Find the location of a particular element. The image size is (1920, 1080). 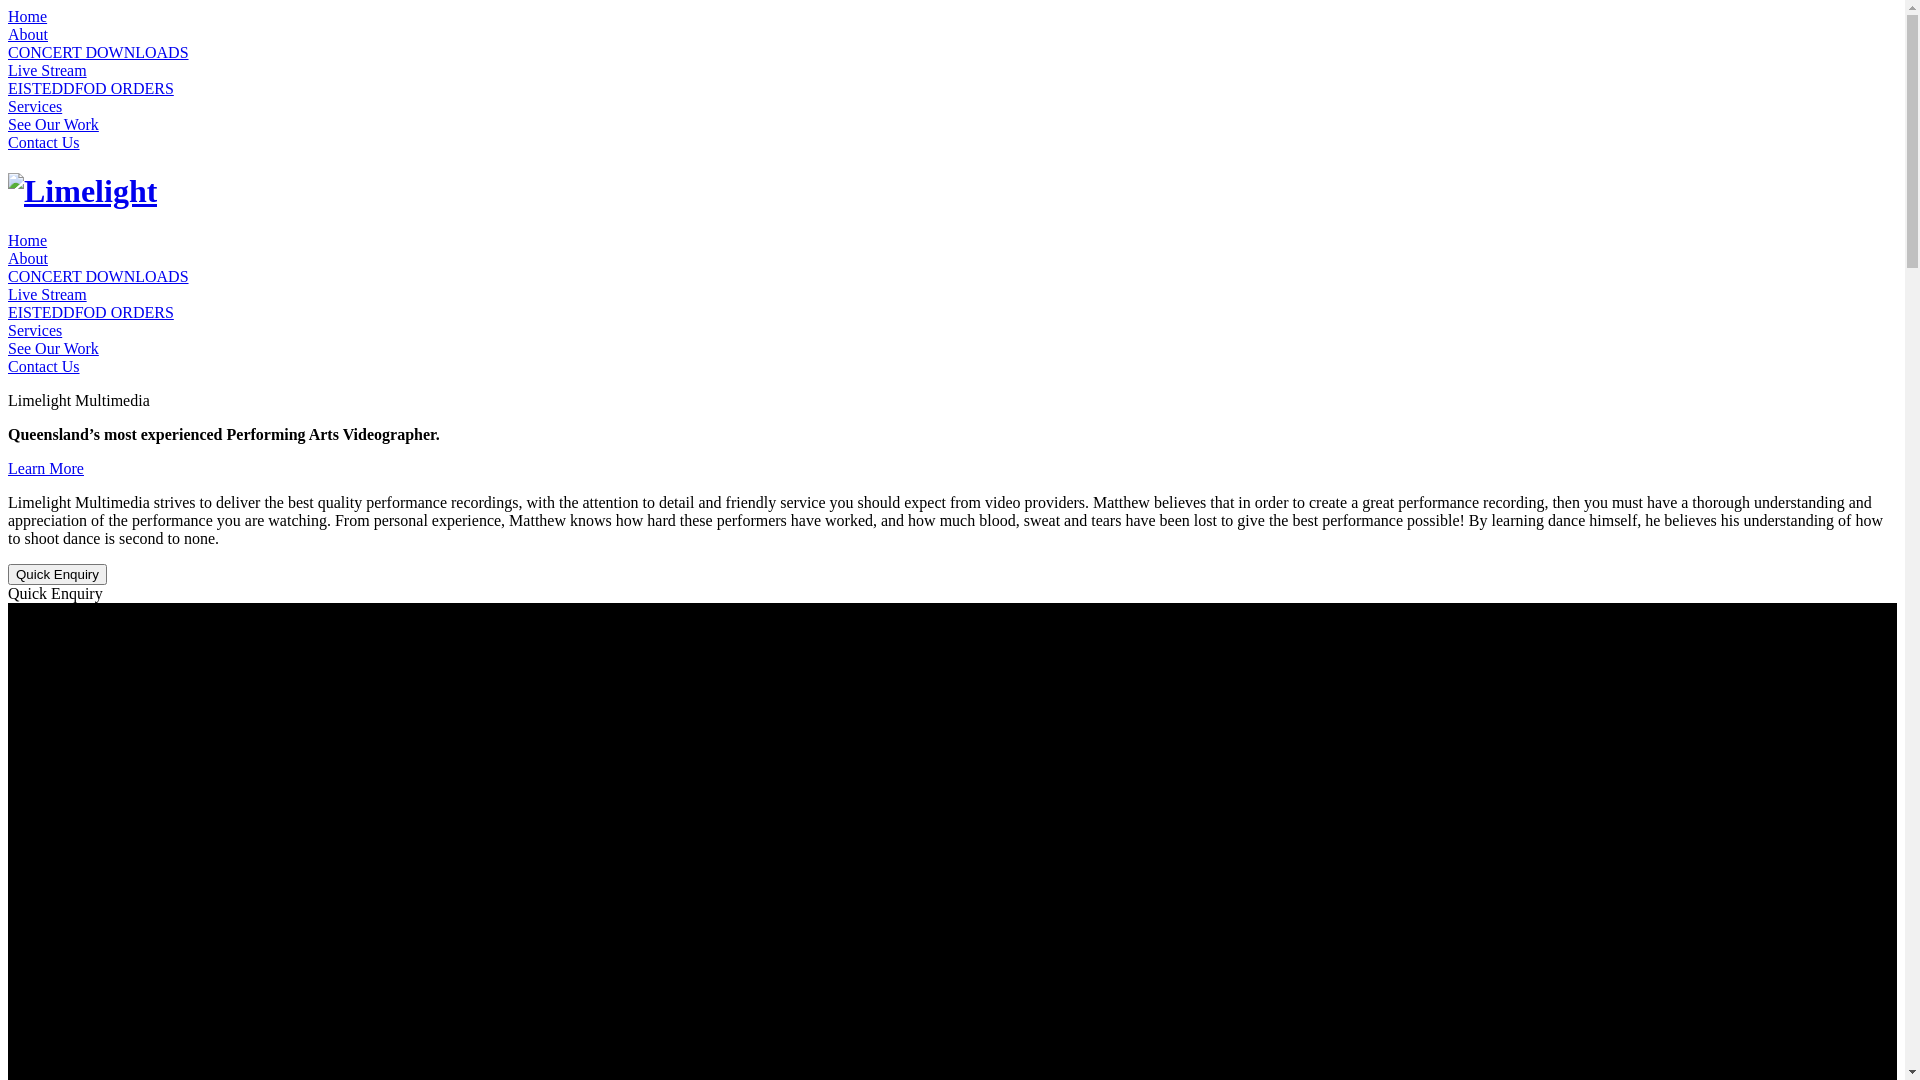

About is located at coordinates (28, 258).